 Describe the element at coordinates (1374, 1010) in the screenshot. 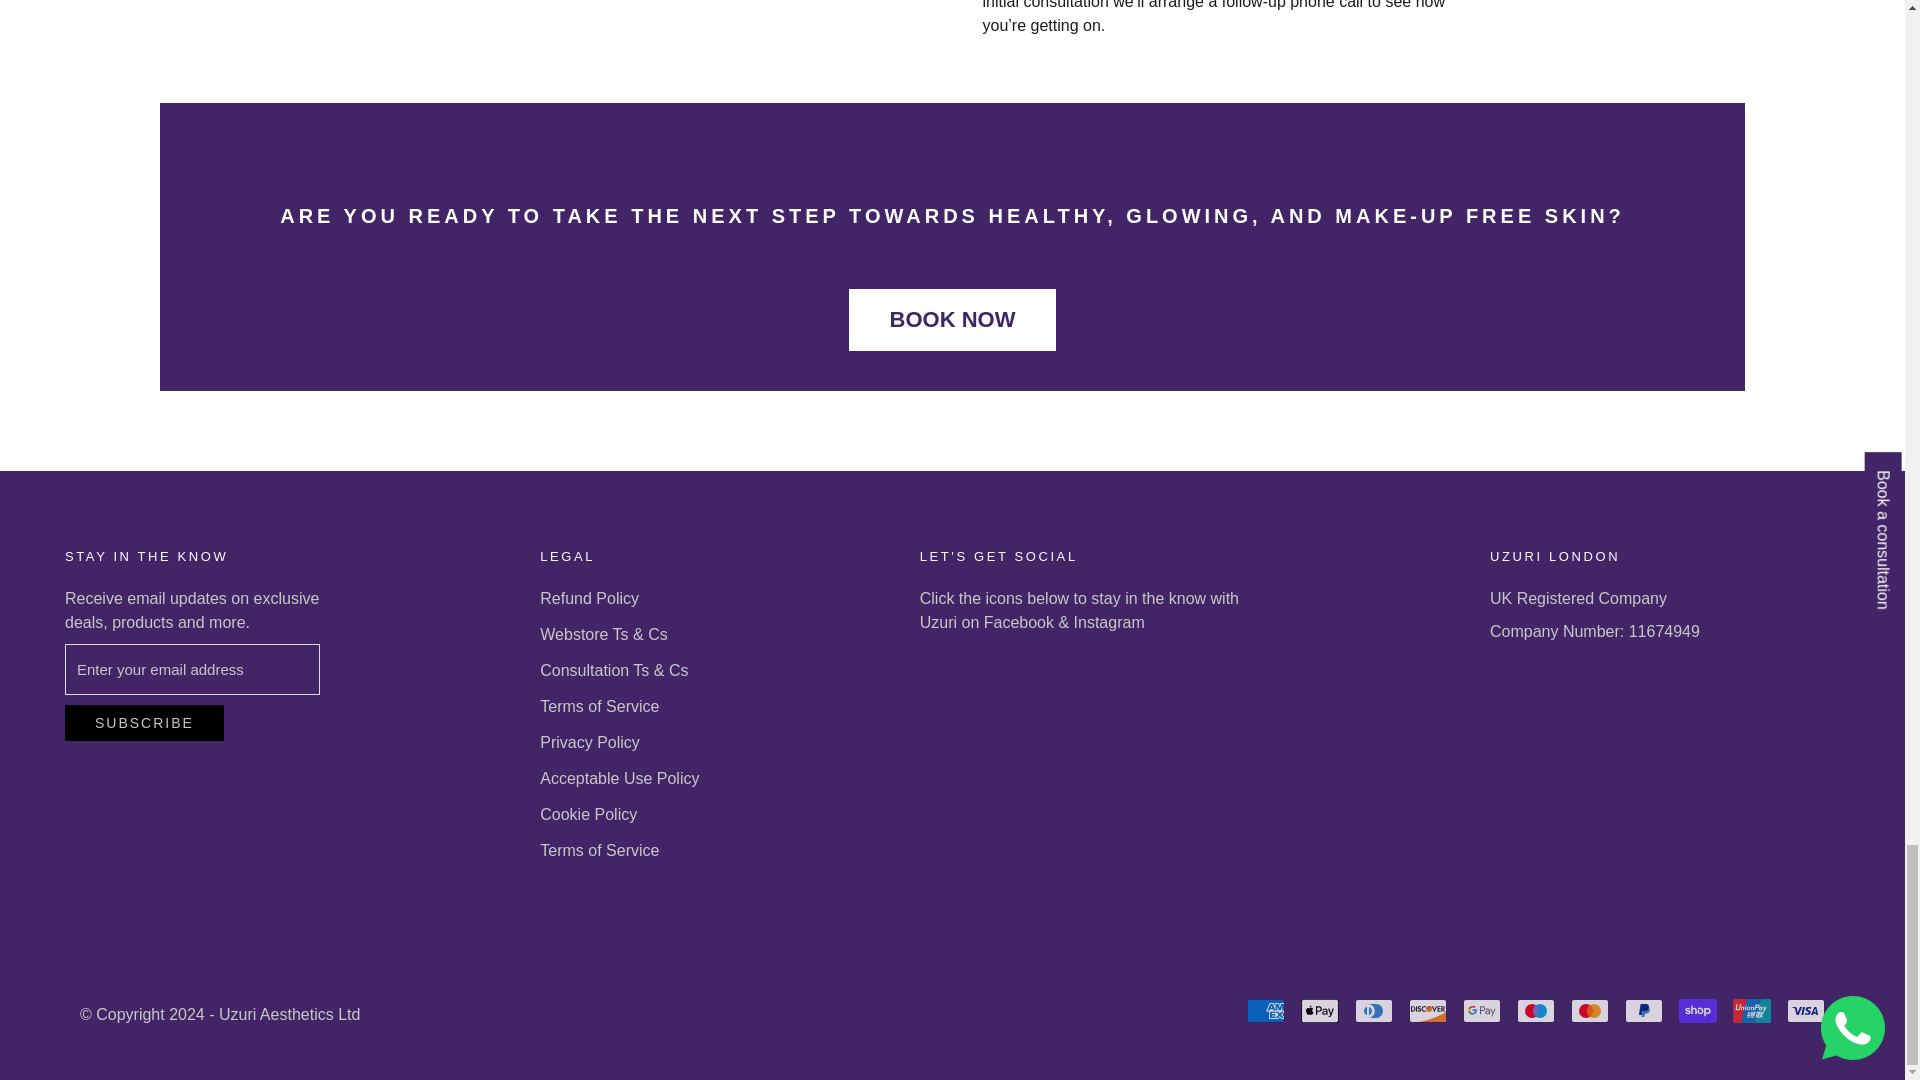

I see `Diners Club` at that location.